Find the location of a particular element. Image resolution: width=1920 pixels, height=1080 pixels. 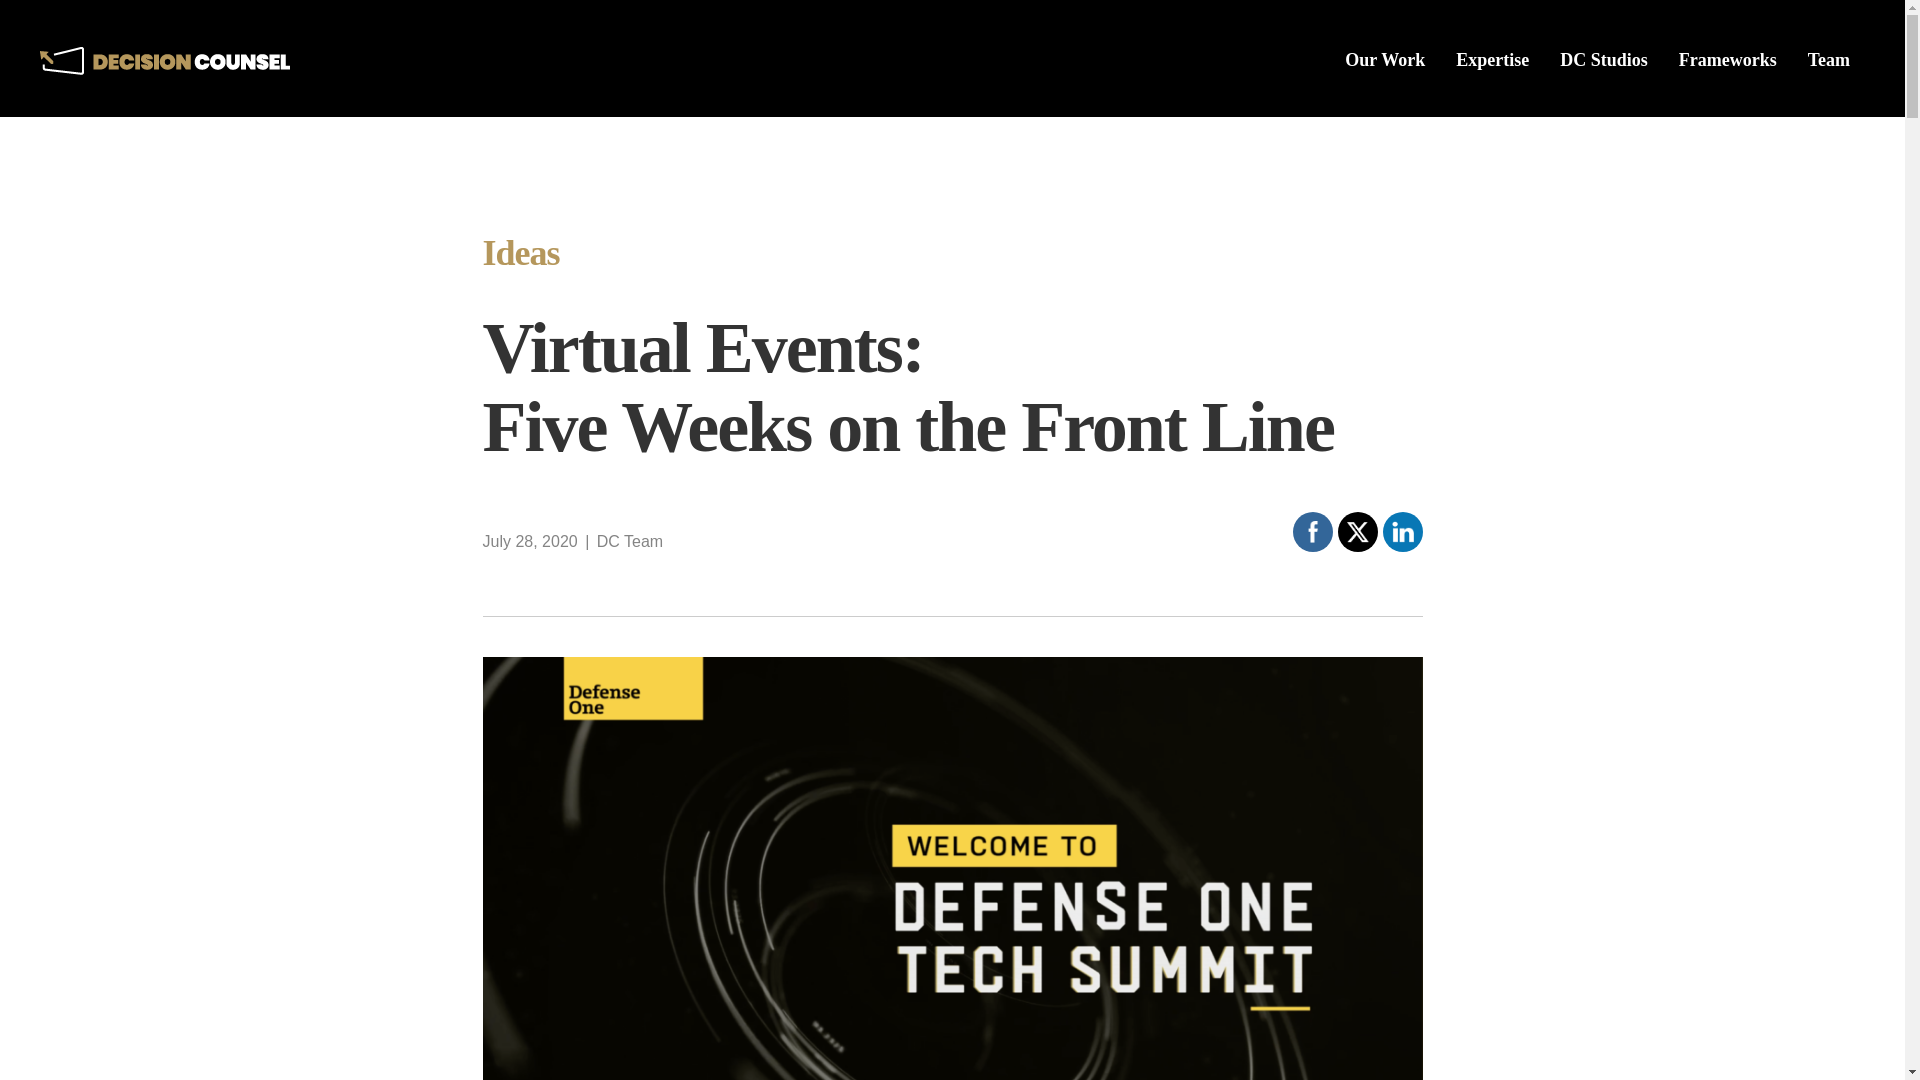

Frameworks is located at coordinates (1728, 97).